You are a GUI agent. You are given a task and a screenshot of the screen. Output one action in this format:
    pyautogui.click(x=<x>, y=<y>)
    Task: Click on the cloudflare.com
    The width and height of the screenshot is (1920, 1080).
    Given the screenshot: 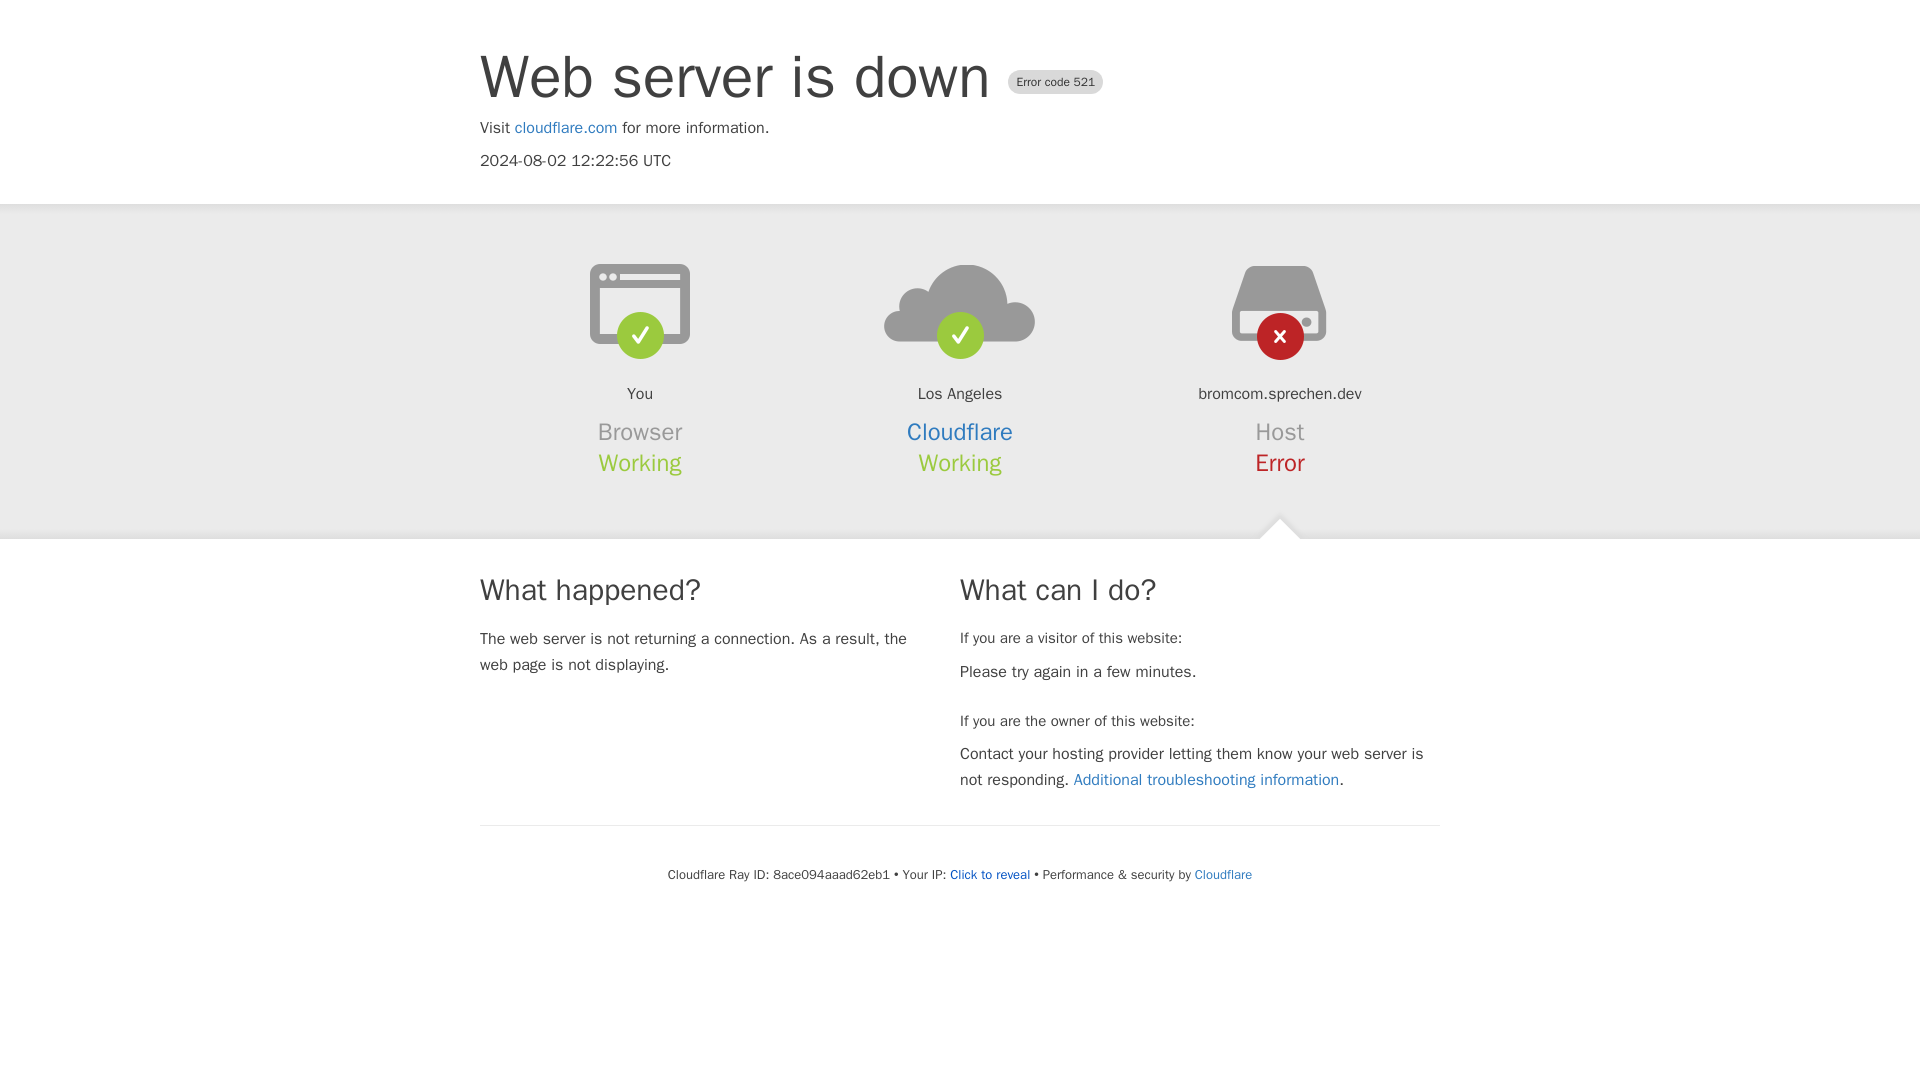 What is the action you would take?
    pyautogui.click(x=566, y=128)
    